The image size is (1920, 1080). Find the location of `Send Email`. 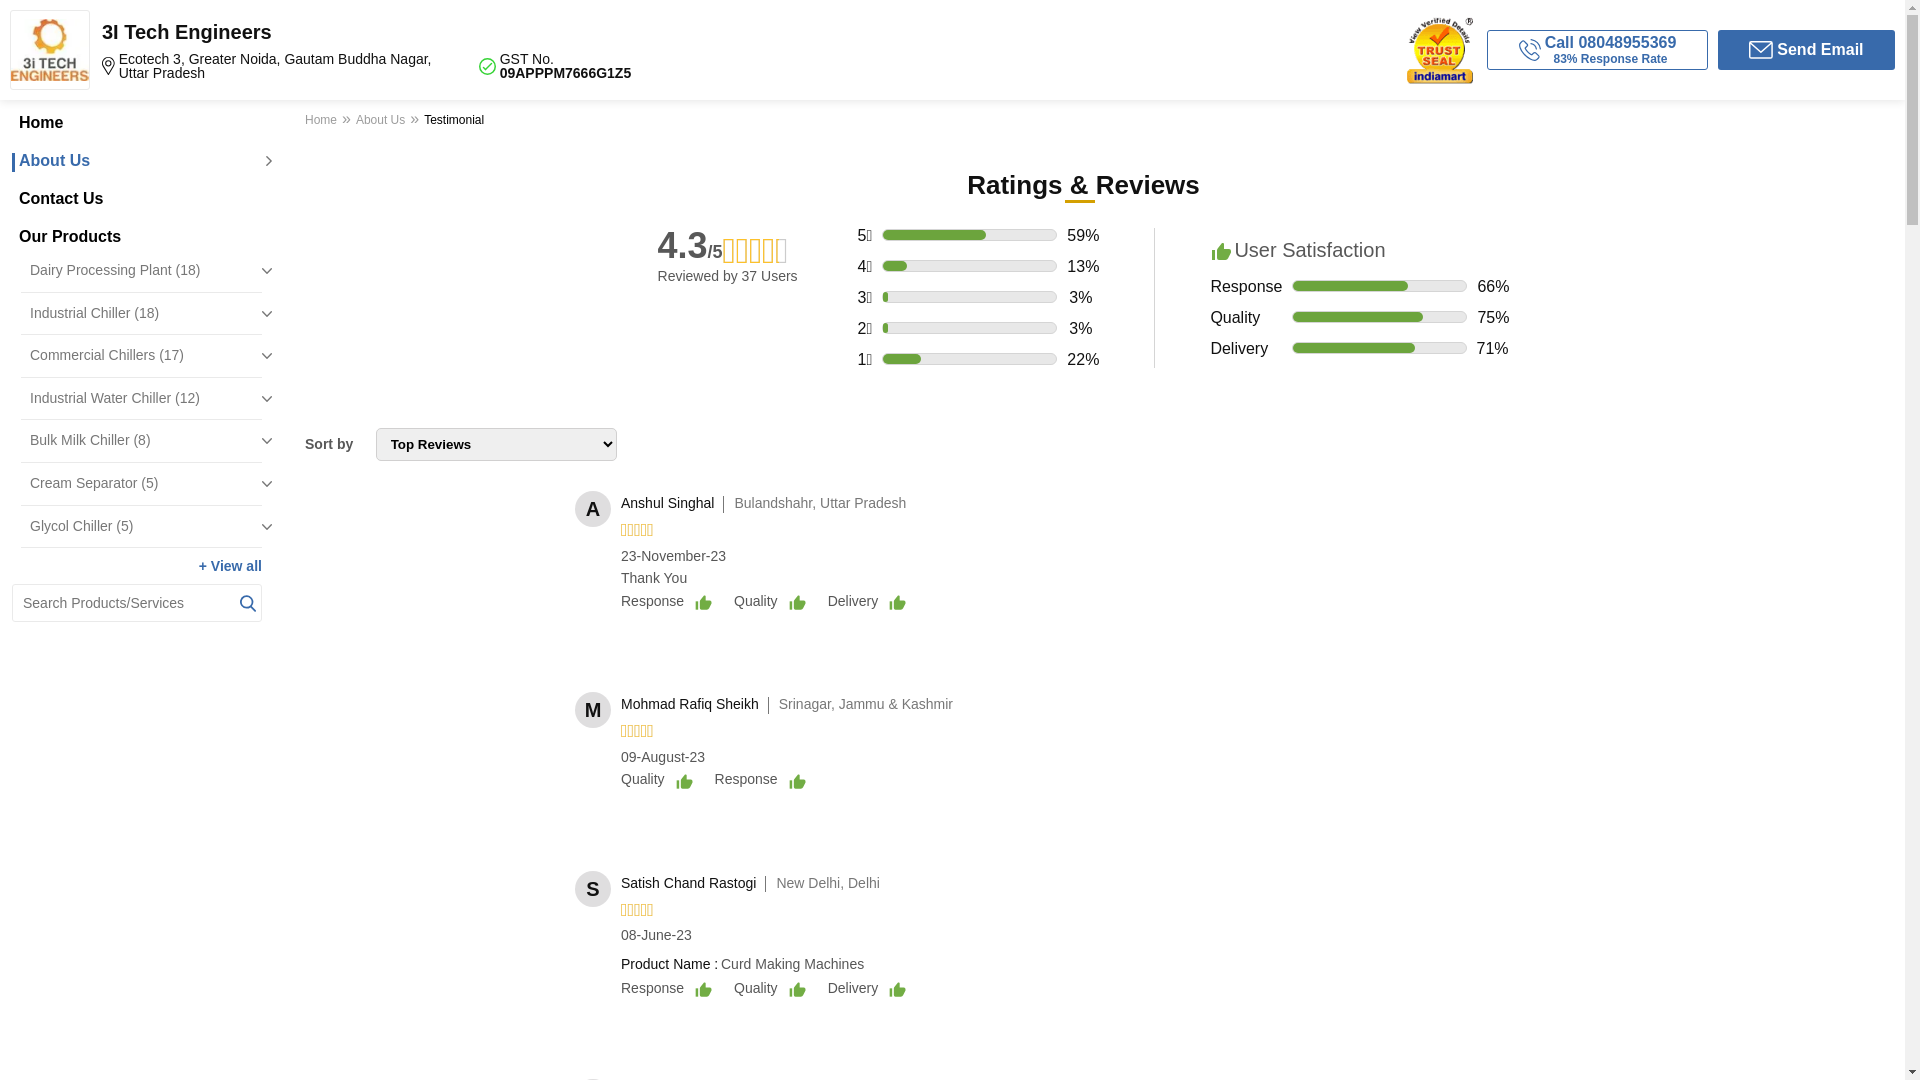

Send Email is located at coordinates (1806, 50).